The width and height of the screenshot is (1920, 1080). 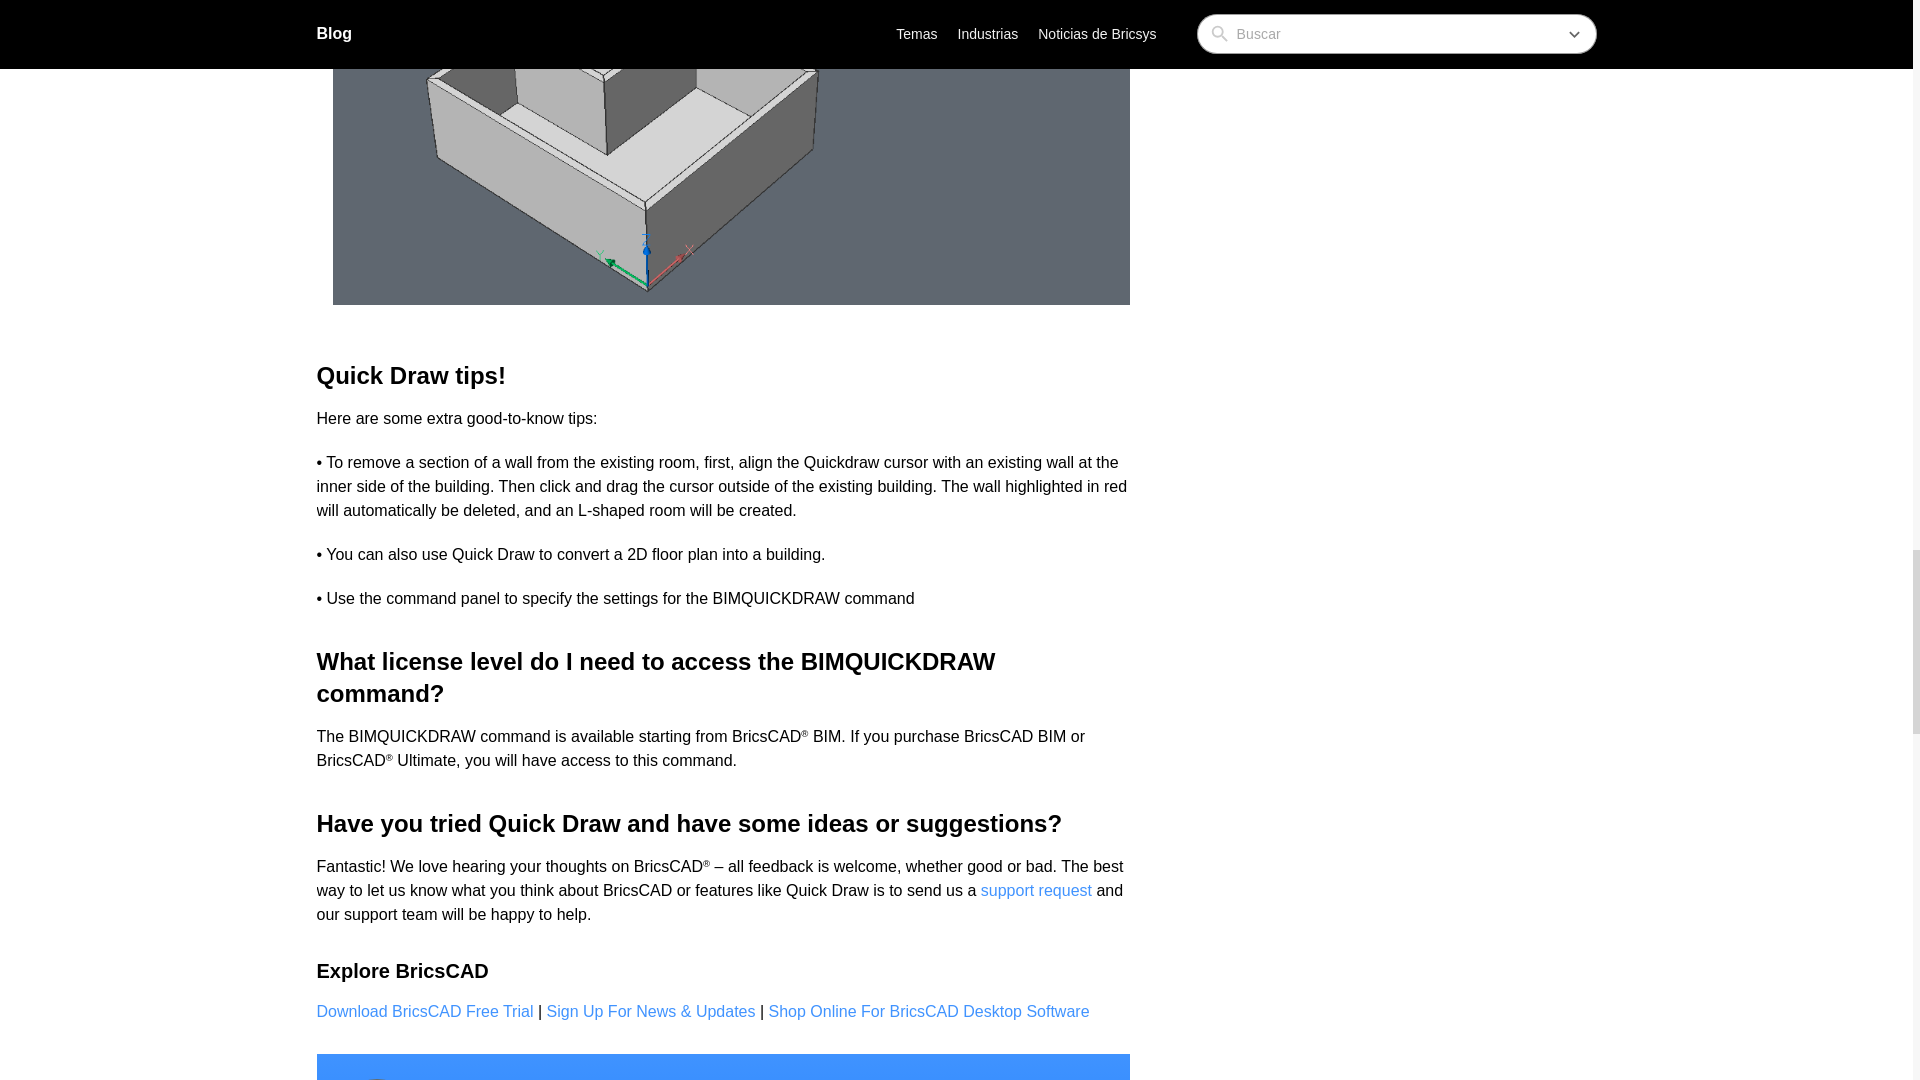 I want to click on Bricsys Support, so click(x=1036, y=890).